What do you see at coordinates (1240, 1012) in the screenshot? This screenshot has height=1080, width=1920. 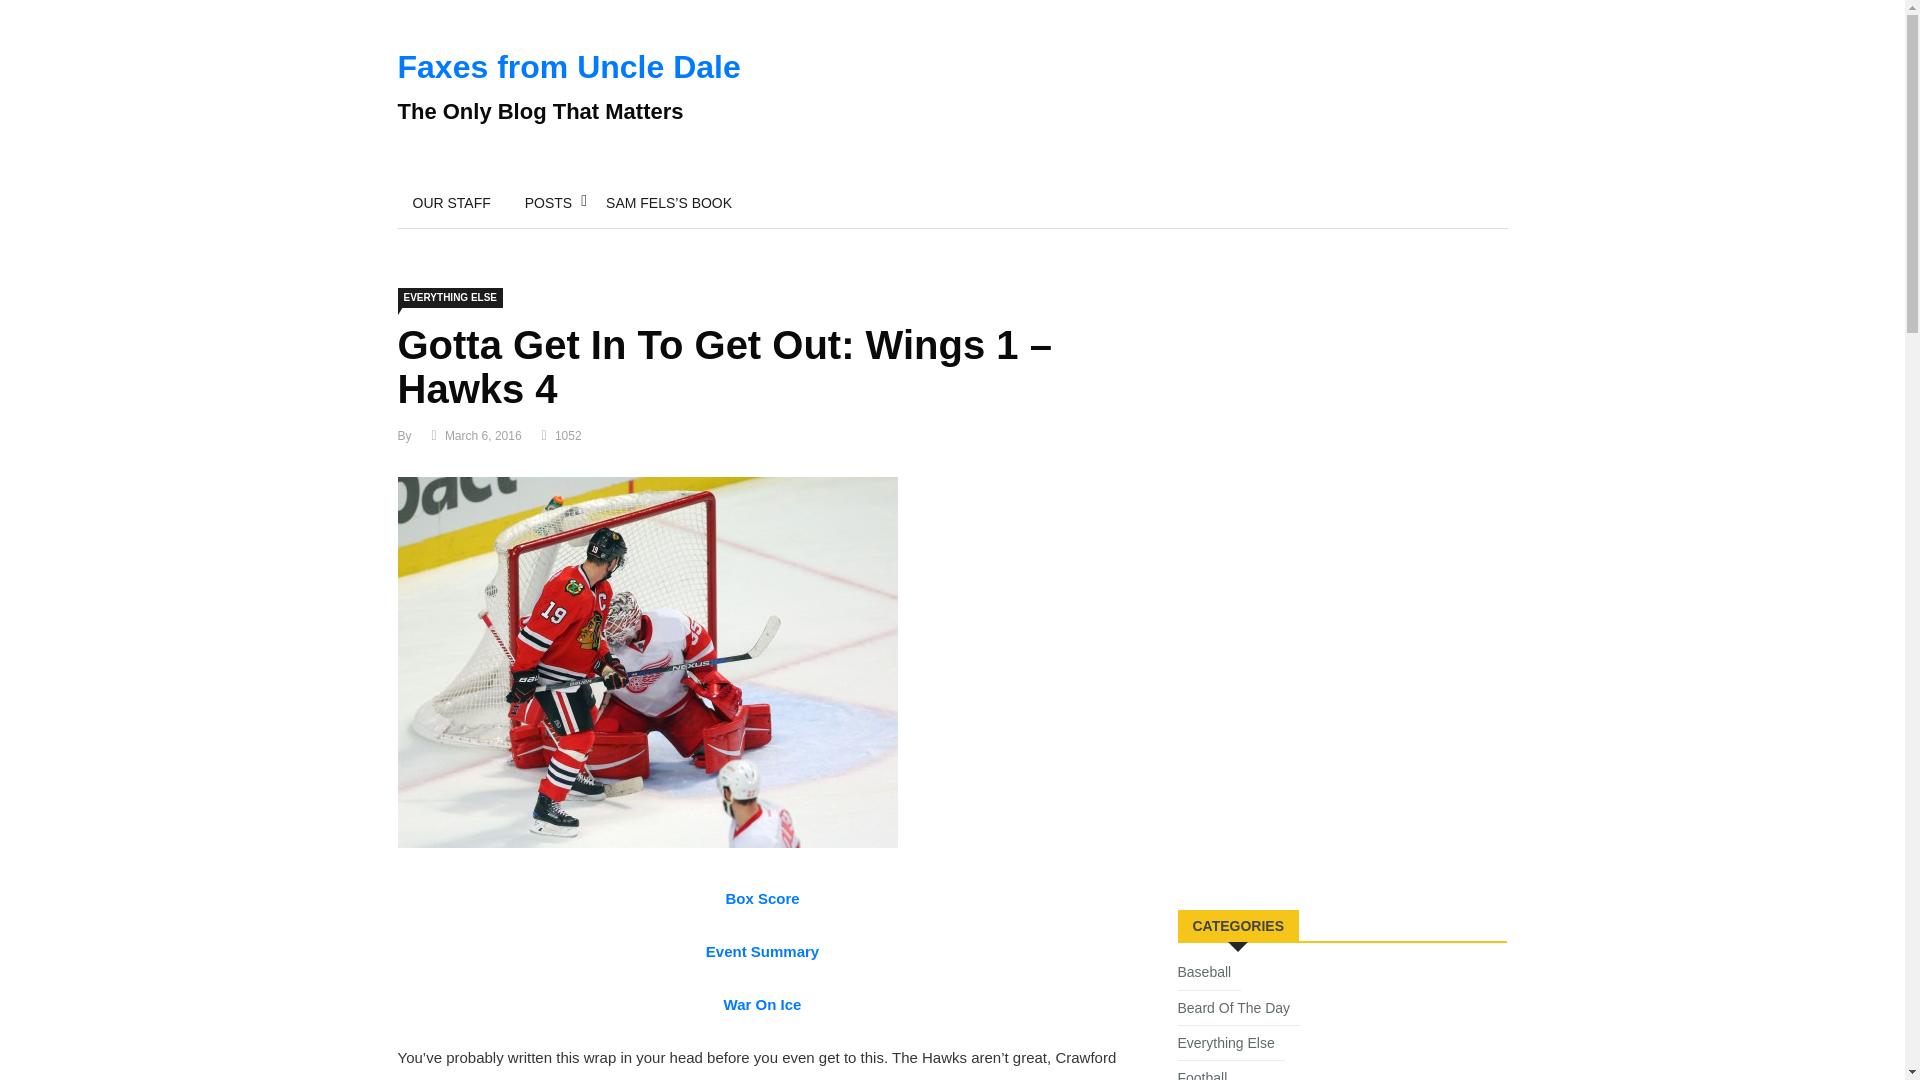 I see `Beard Of The Day` at bounding box center [1240, 1012].